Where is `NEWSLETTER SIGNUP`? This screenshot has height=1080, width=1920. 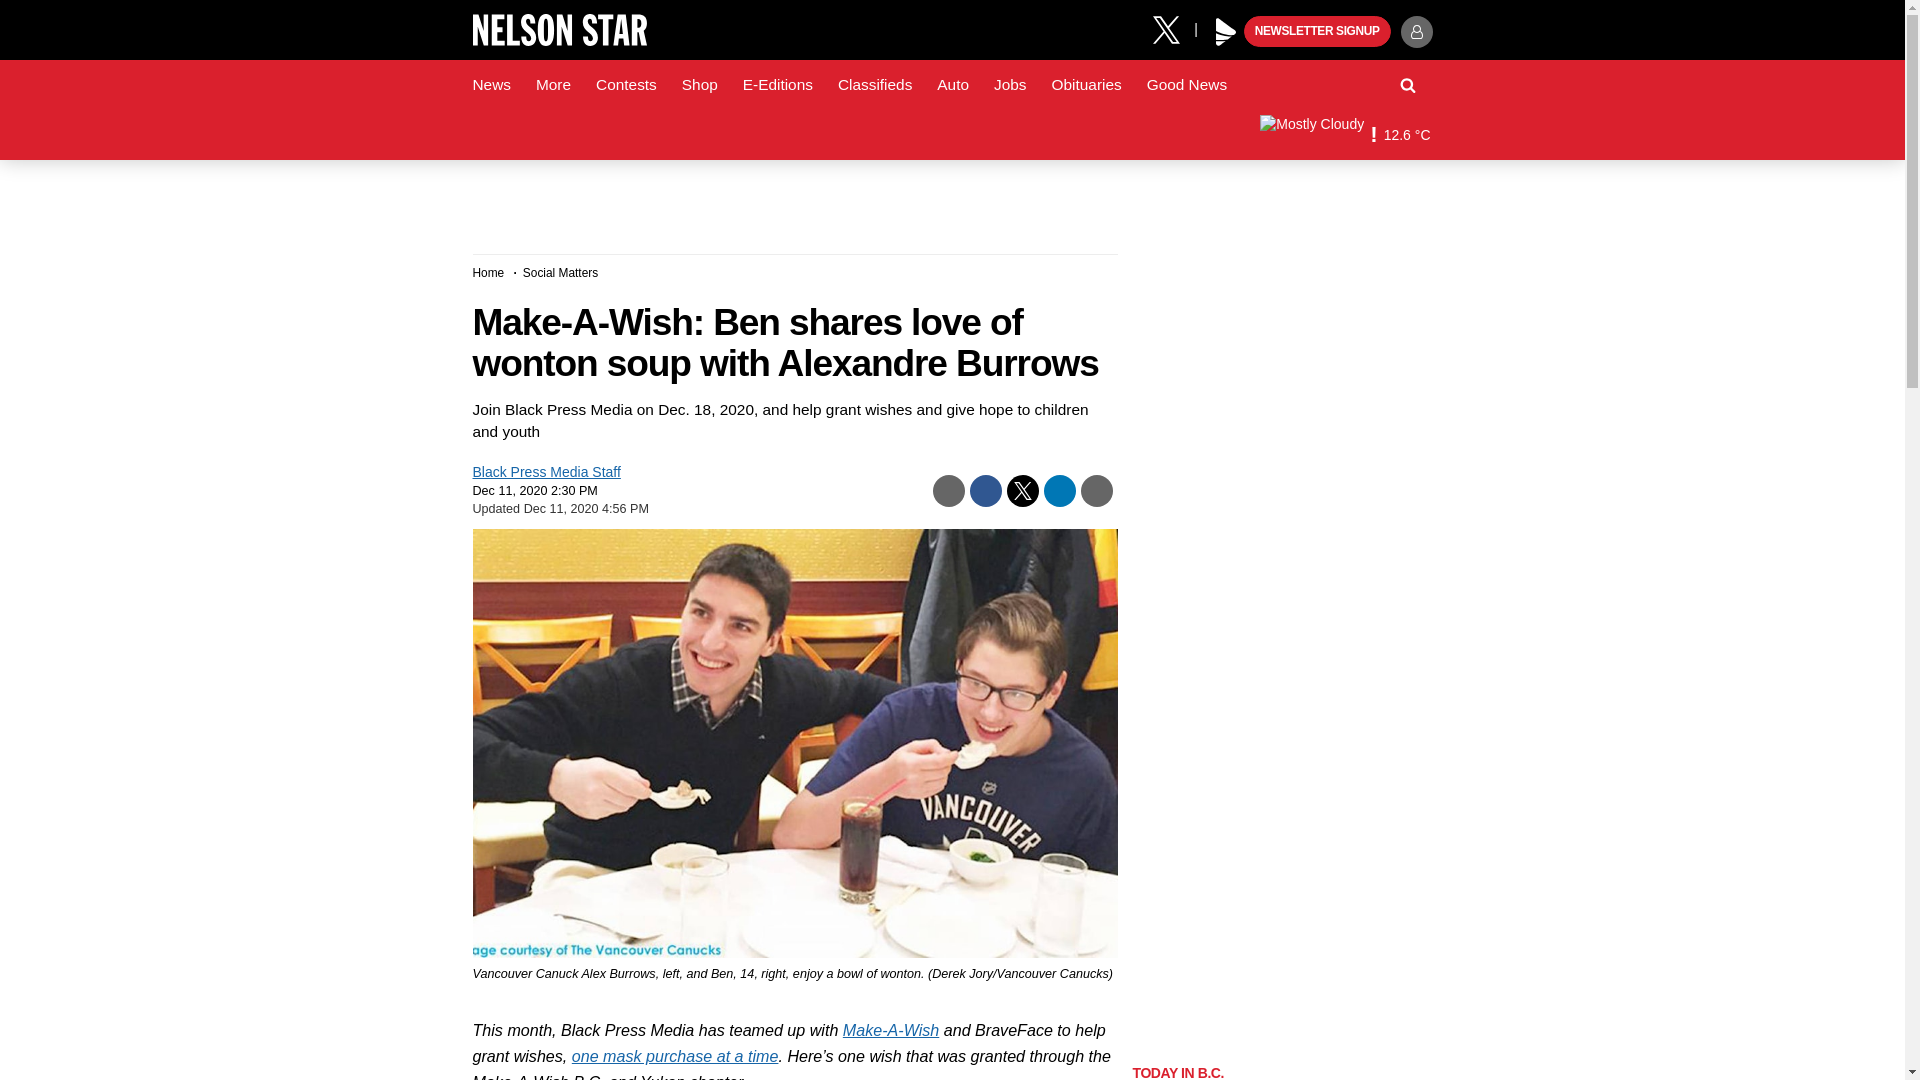 NEWSLETTER SIGNUP is located at coordinates (1317, 32).